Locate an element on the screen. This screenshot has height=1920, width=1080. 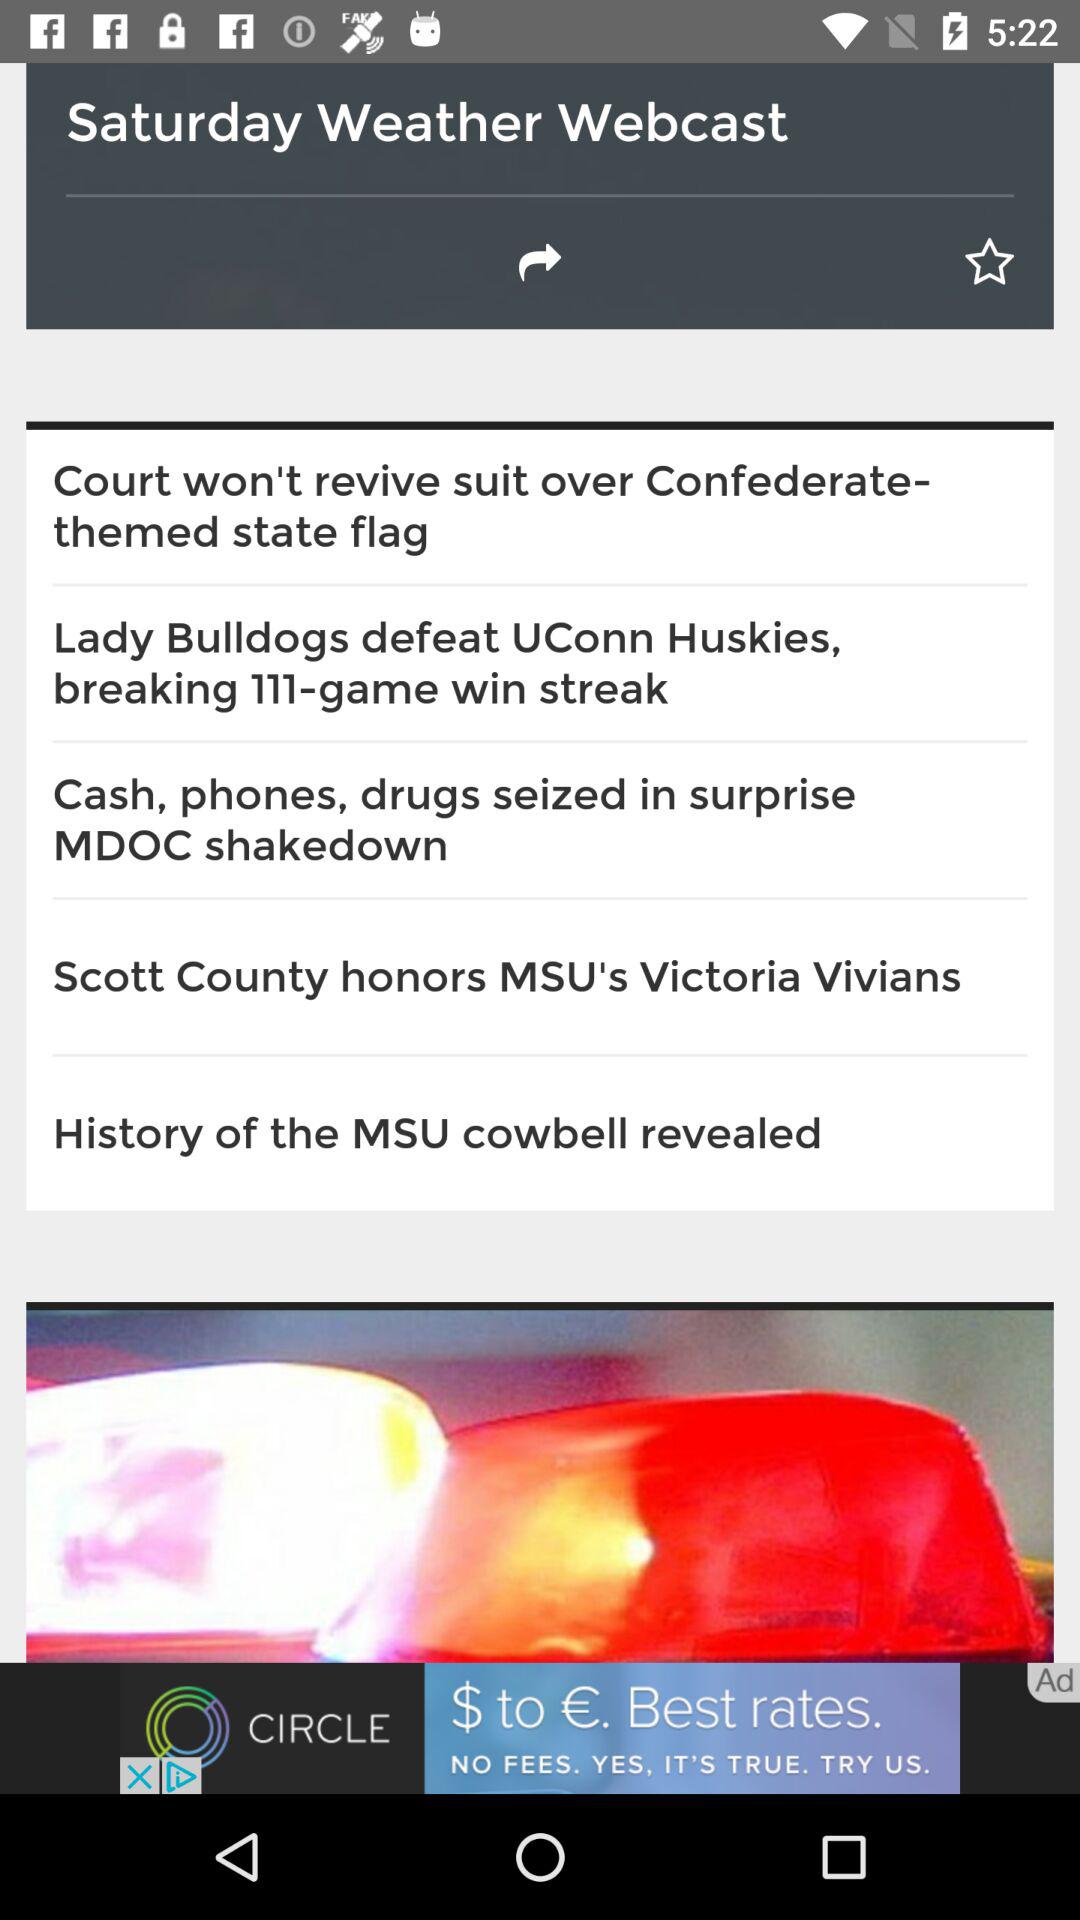
open advertisement is located at coordinates (540, 1728).